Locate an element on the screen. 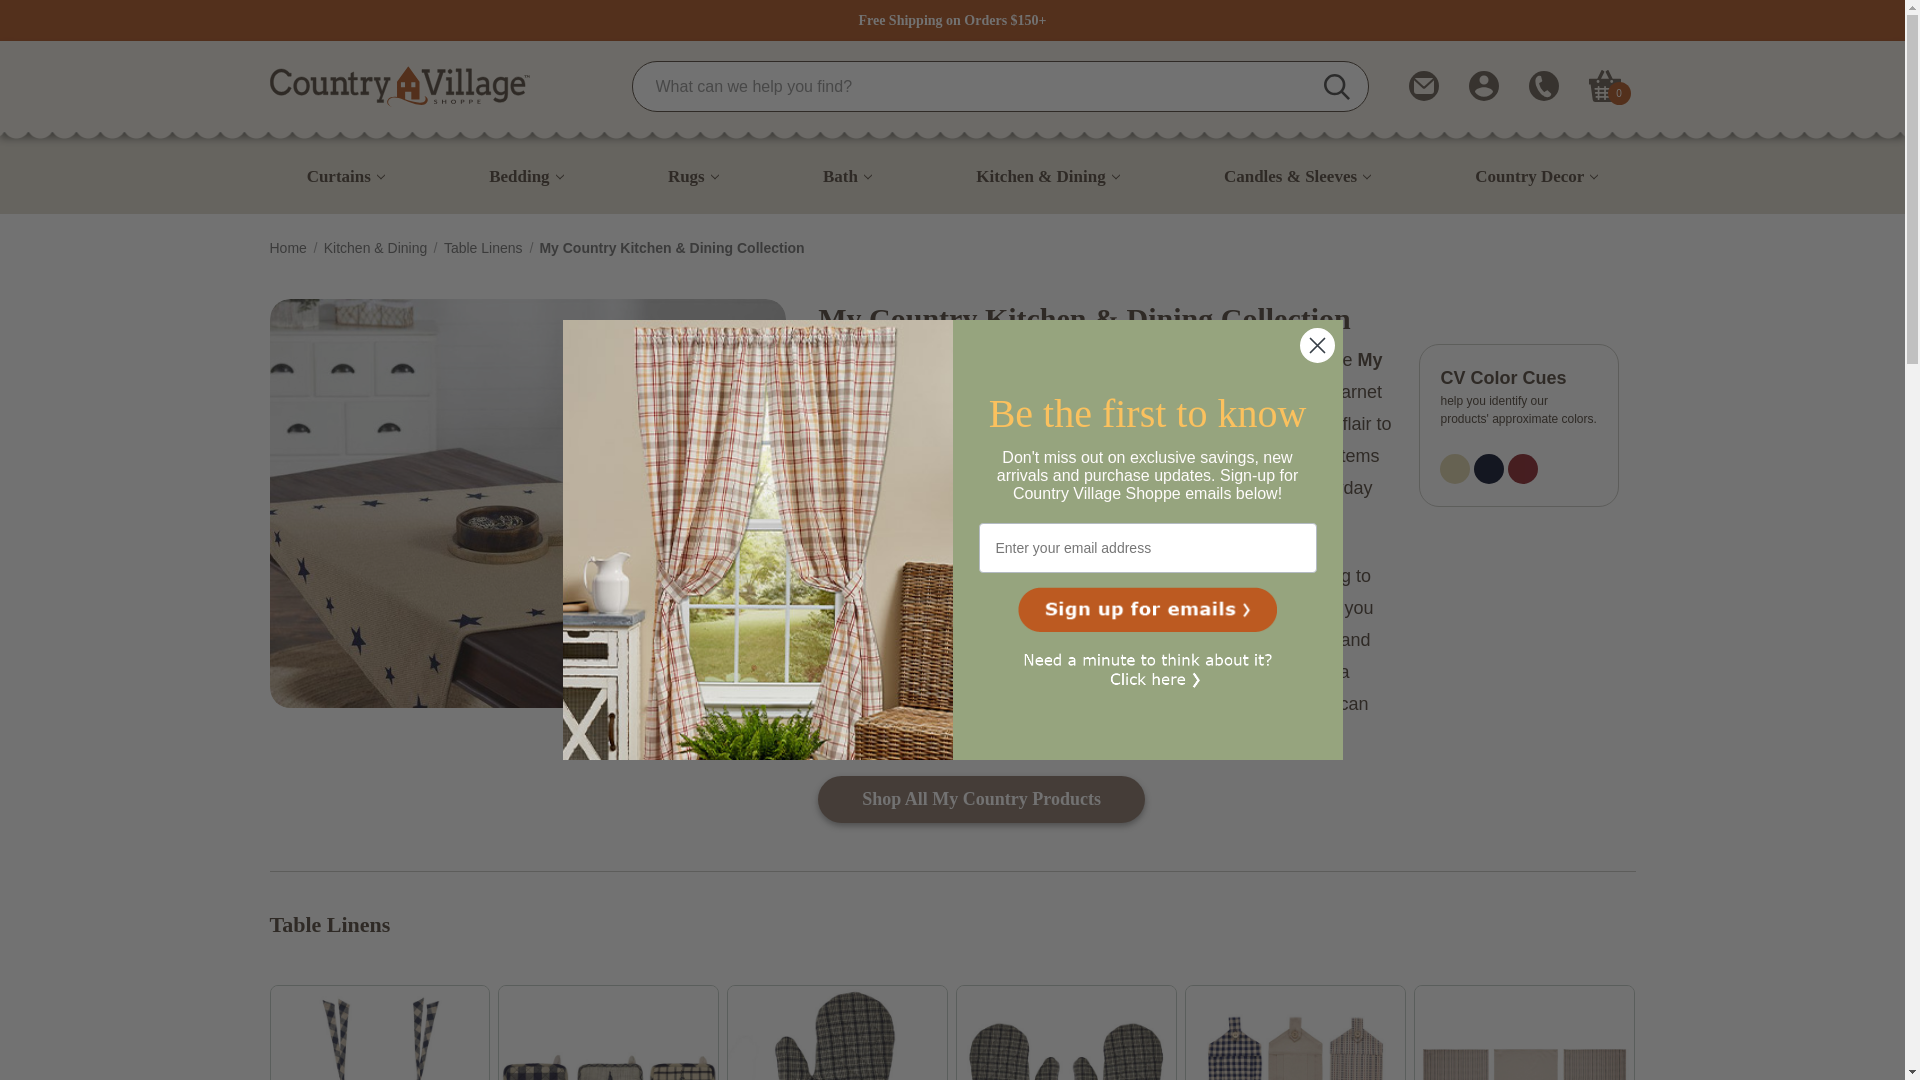  Tan is located at coordinates (1455, 468).